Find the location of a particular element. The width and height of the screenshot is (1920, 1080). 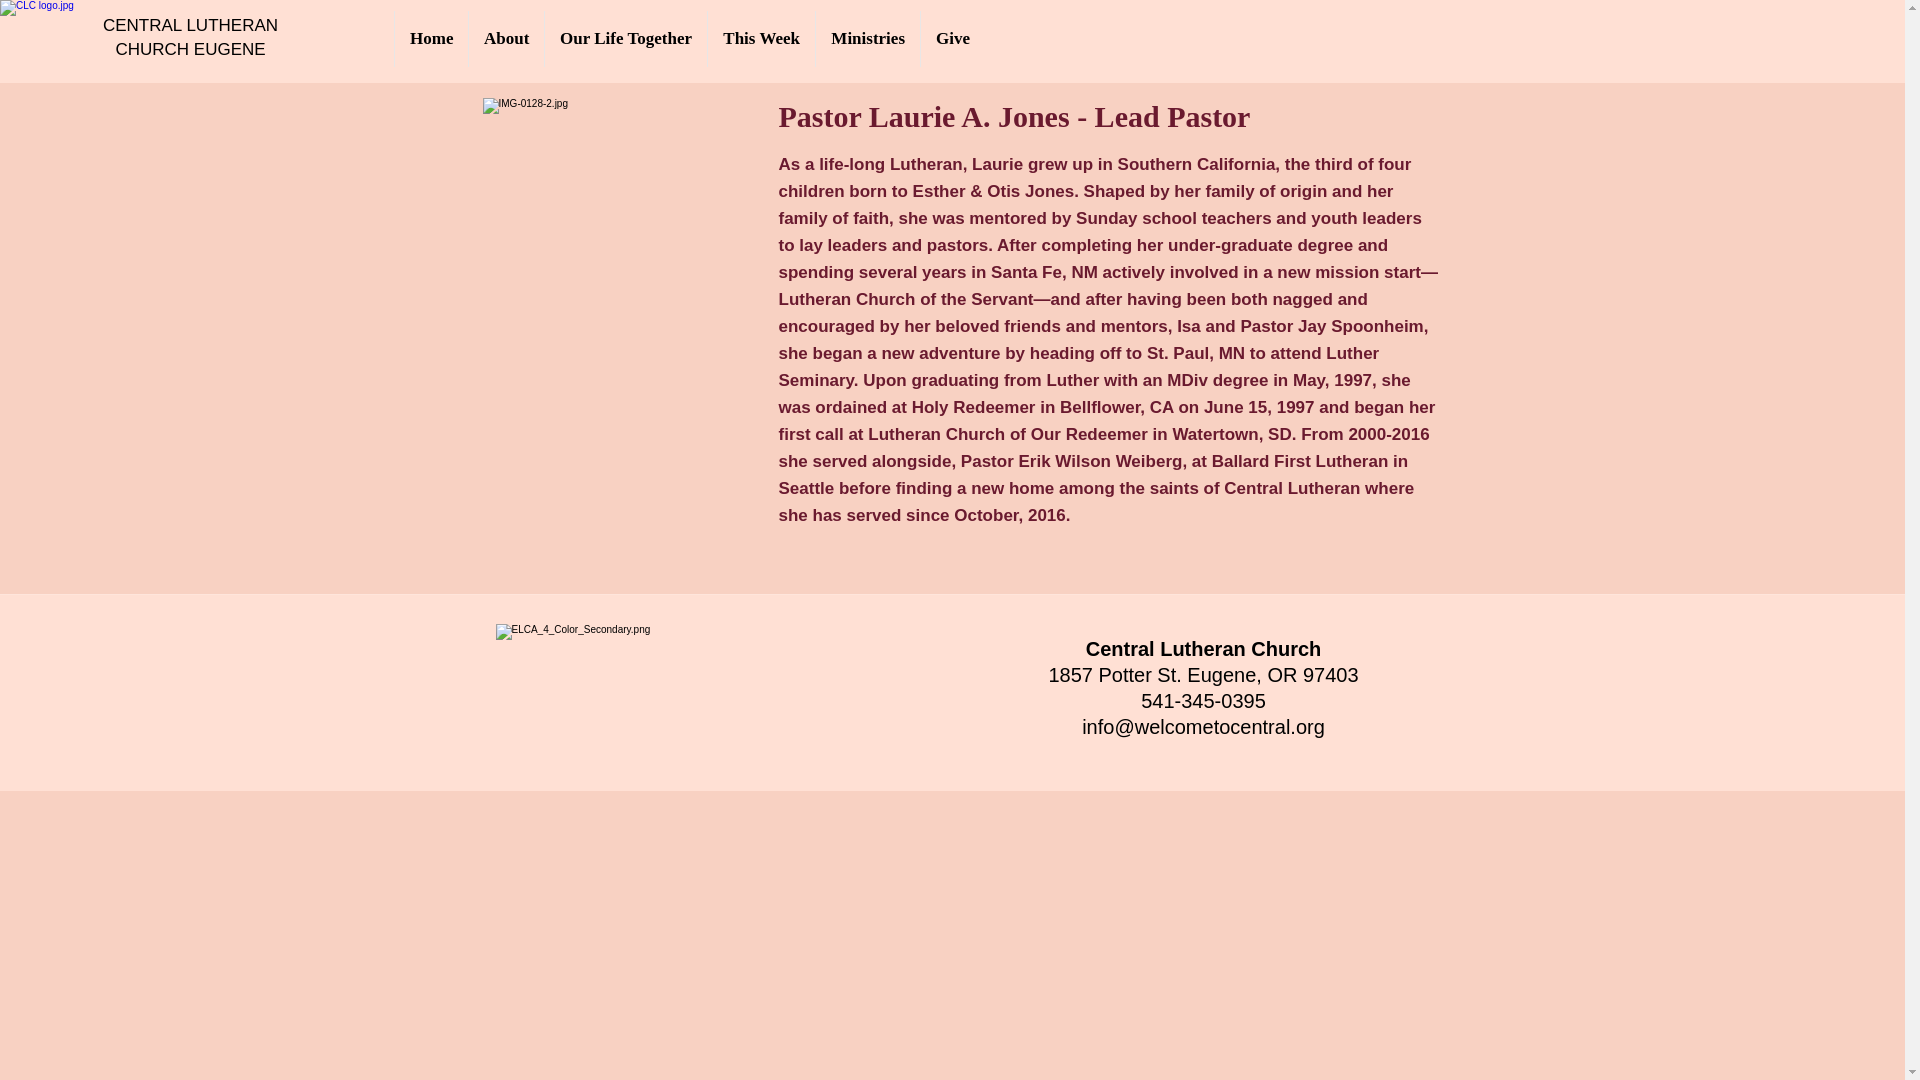

CENTRAL LUTHERAN is located at coordinates (190, 25).